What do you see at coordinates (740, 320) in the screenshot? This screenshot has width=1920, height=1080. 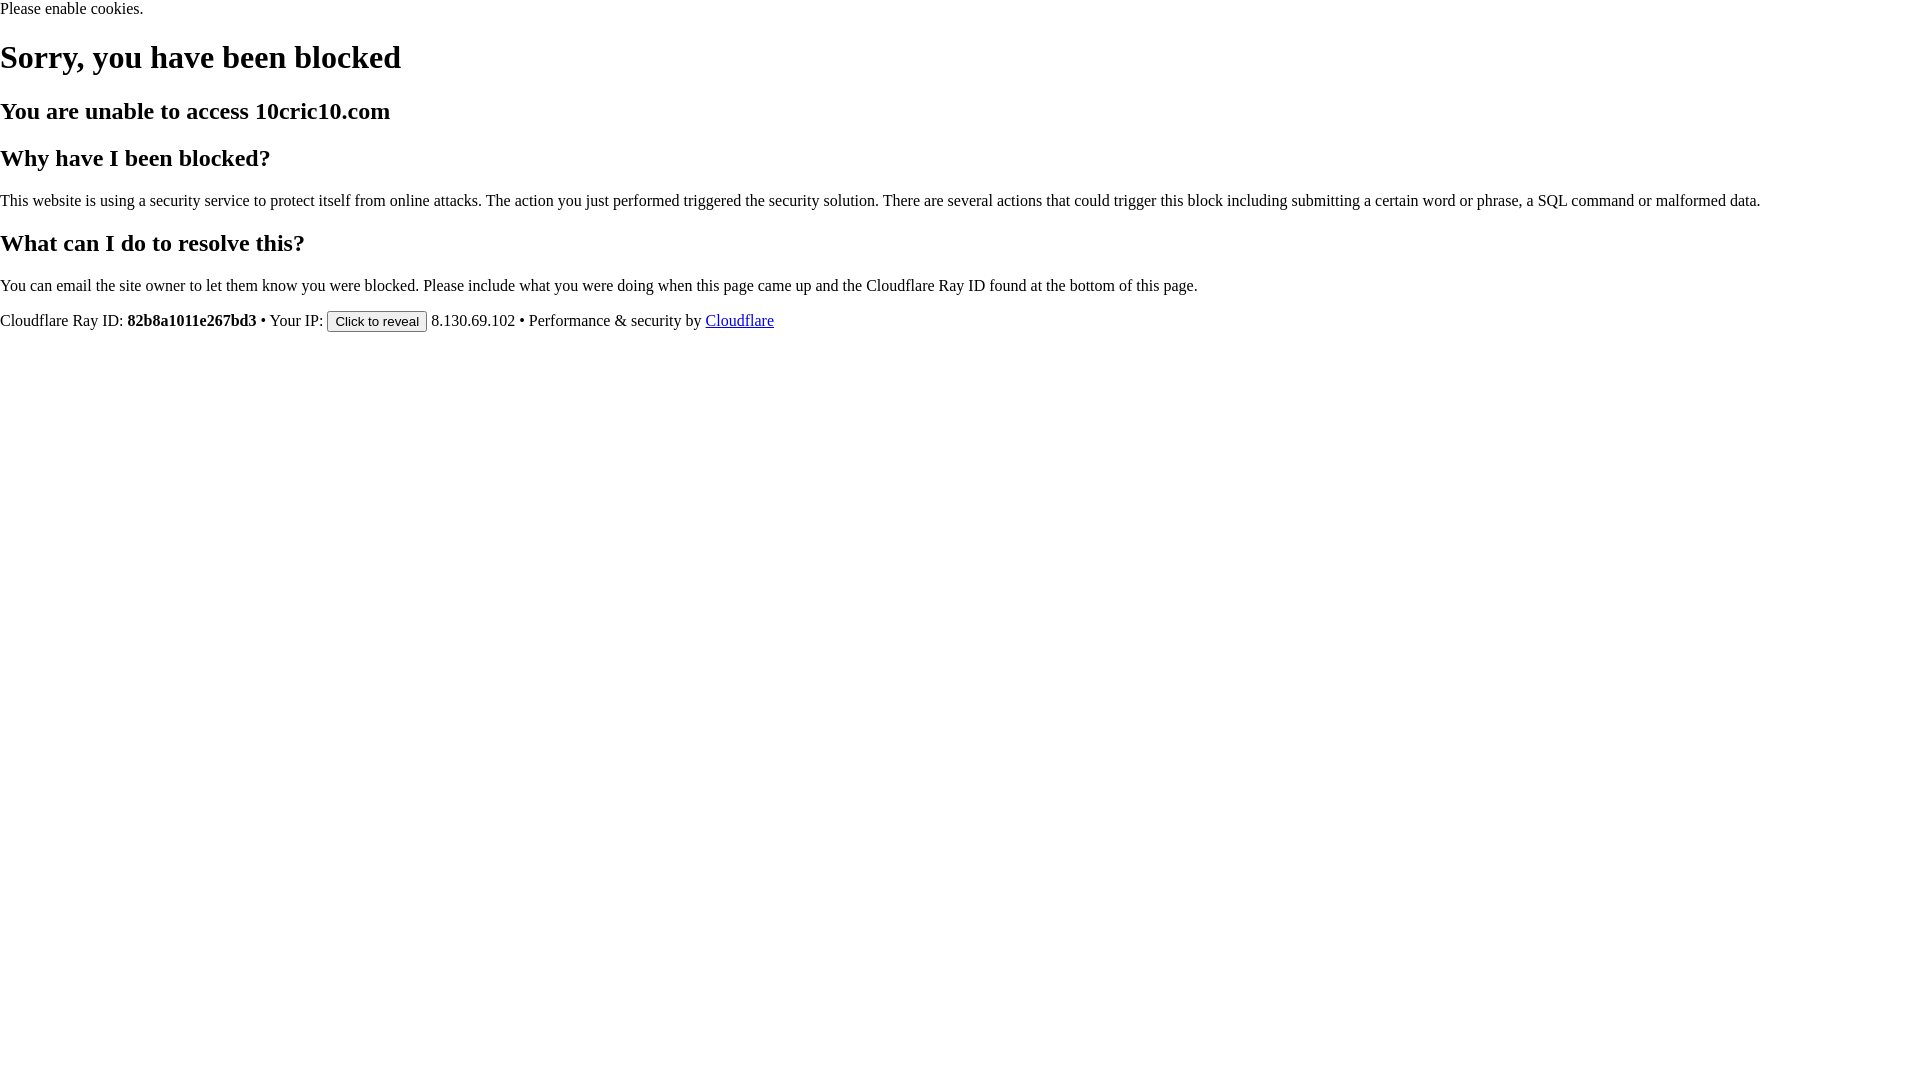 I see `Cloudflare` at bounding box center [740, 320].